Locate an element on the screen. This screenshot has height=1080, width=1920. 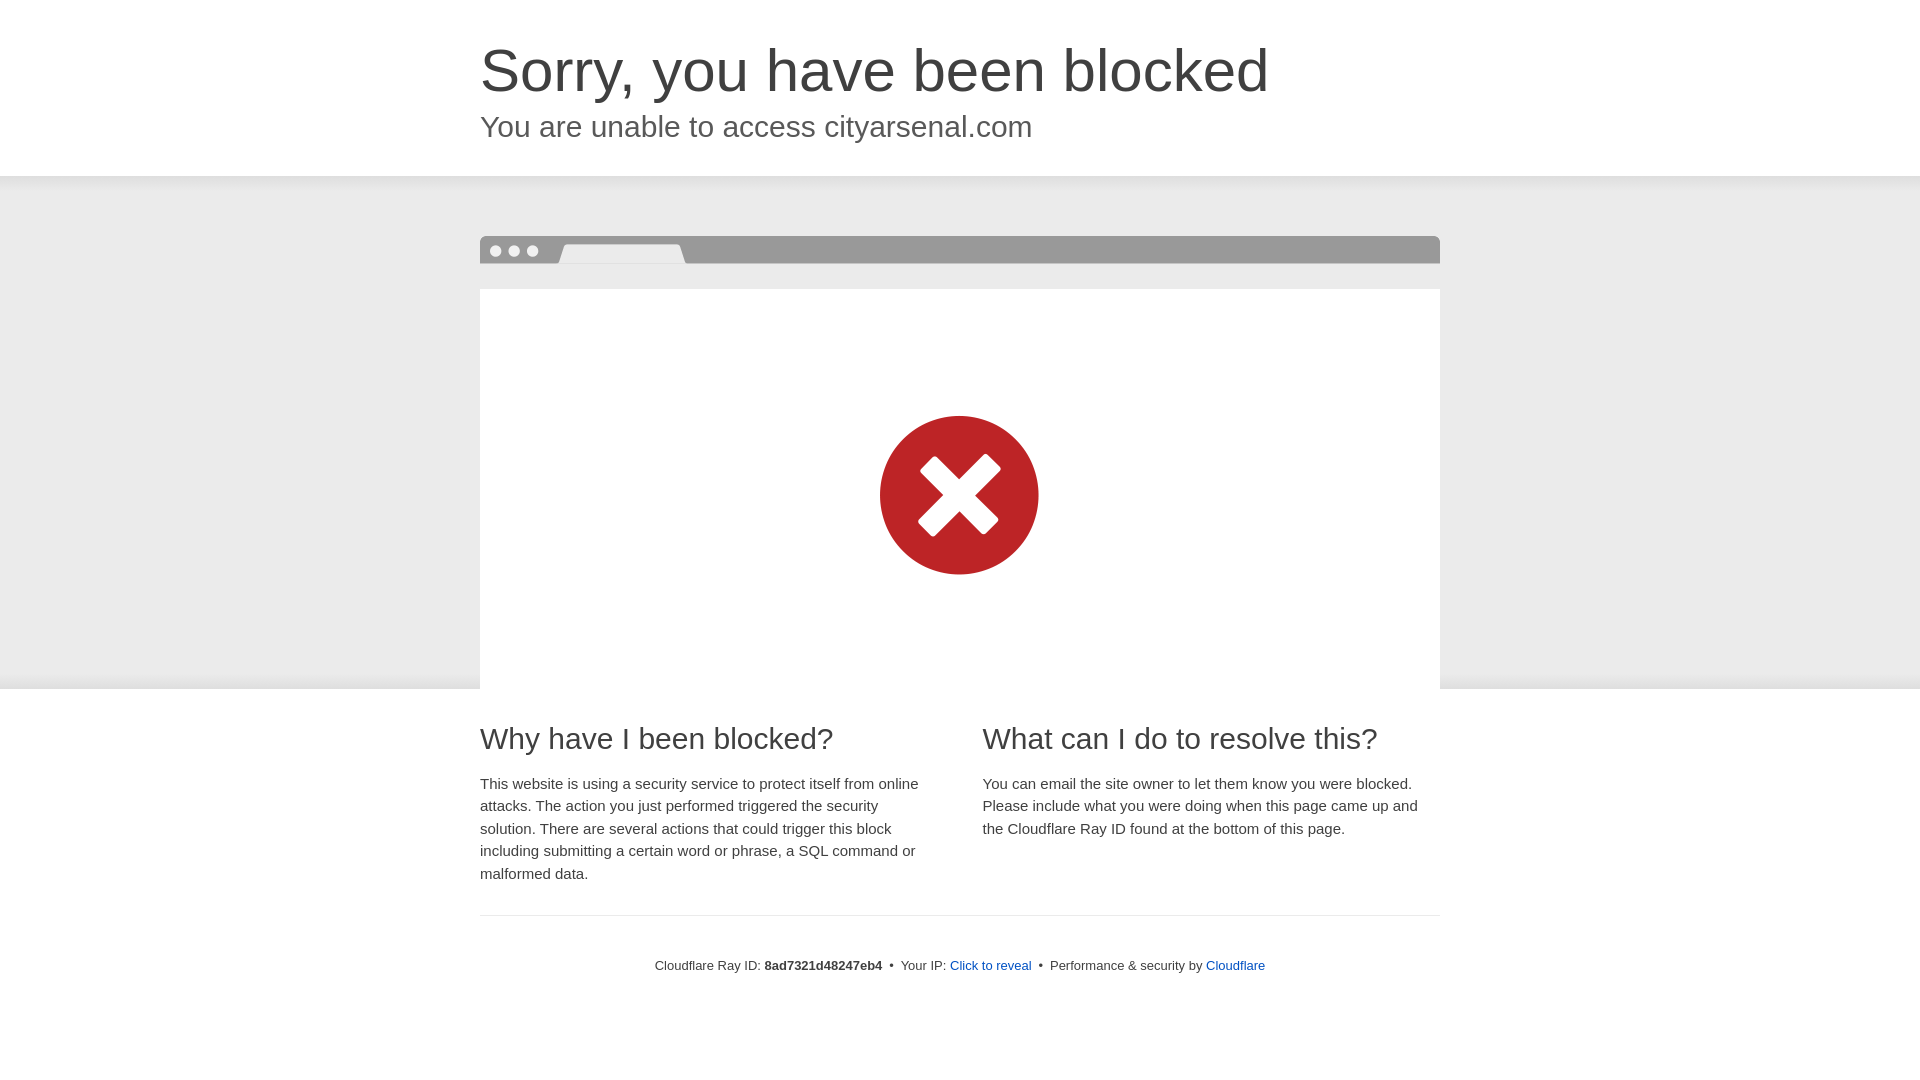
Cloudflare is located at coordinates (1235, 965).